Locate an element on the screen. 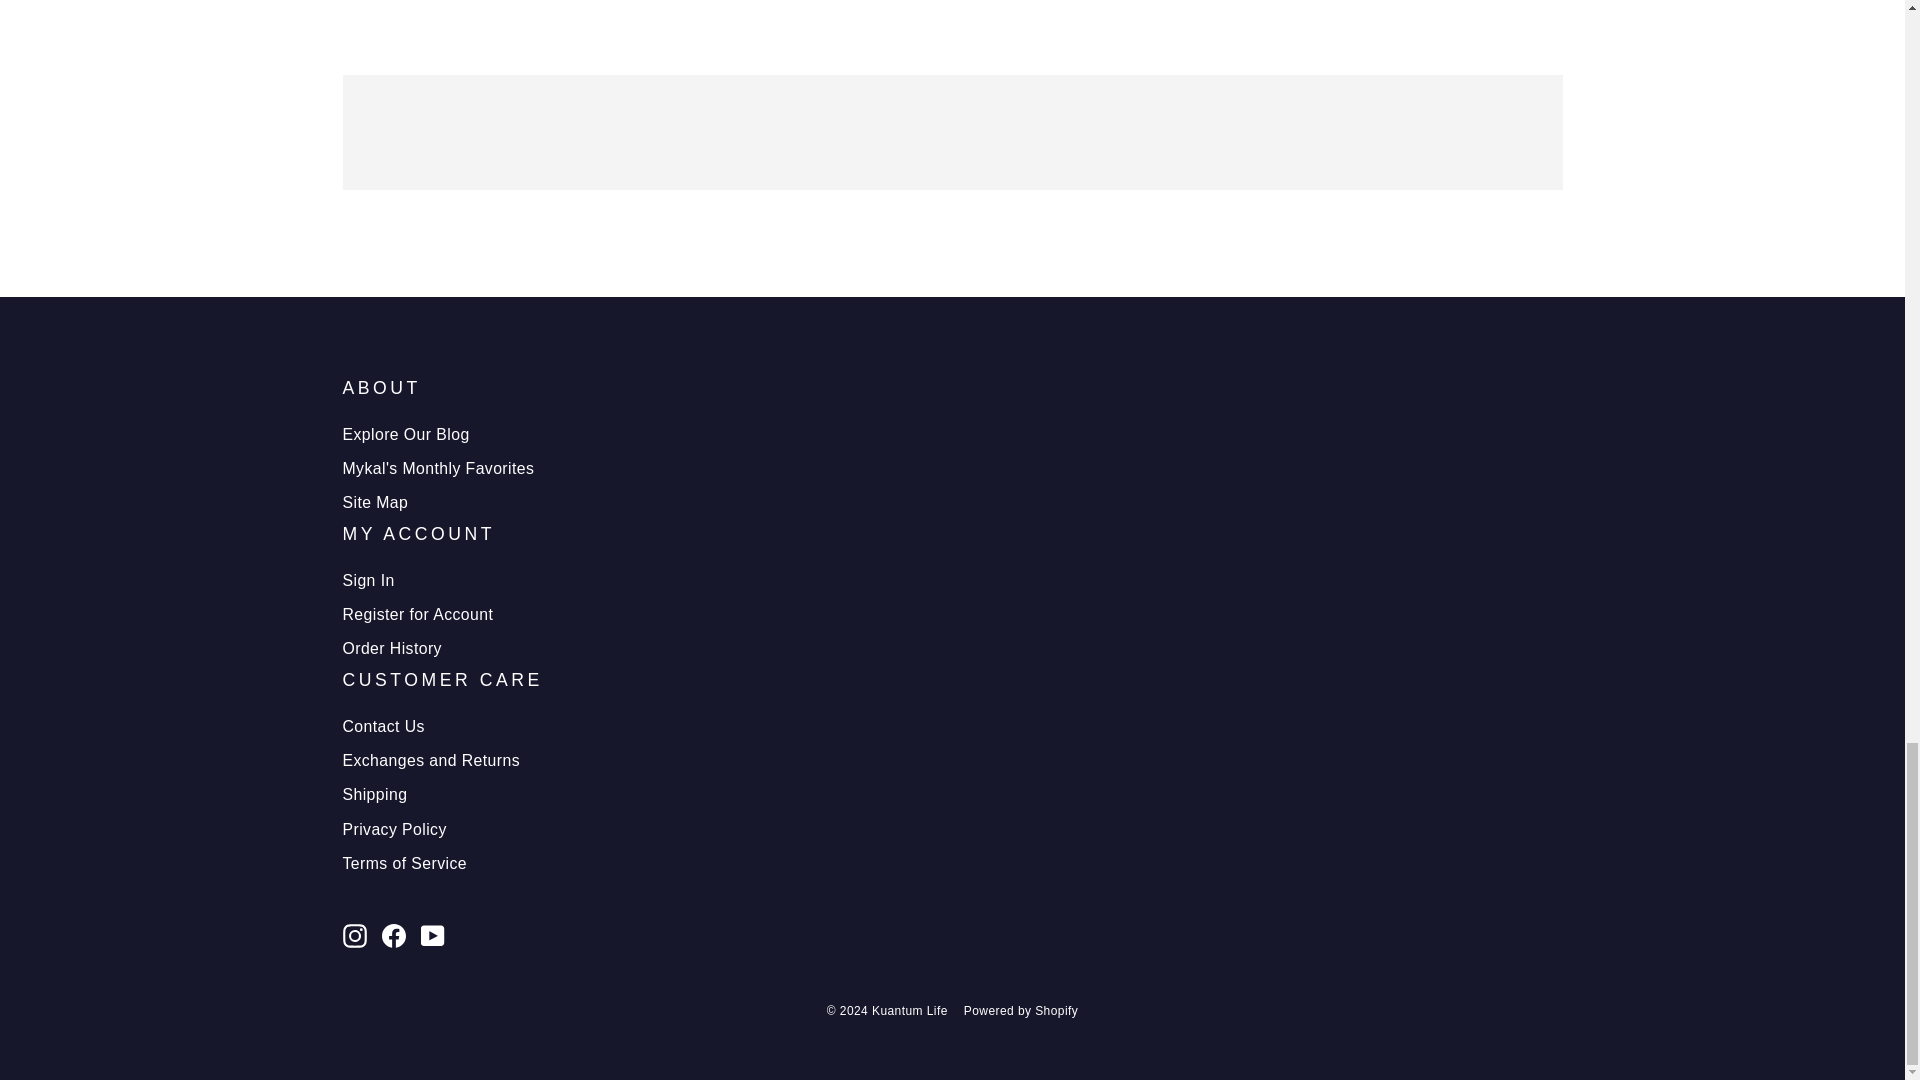 This screenshot has width=1920, height=1080. Kuantum Life on Facebook is located at coordinates (394, 936).